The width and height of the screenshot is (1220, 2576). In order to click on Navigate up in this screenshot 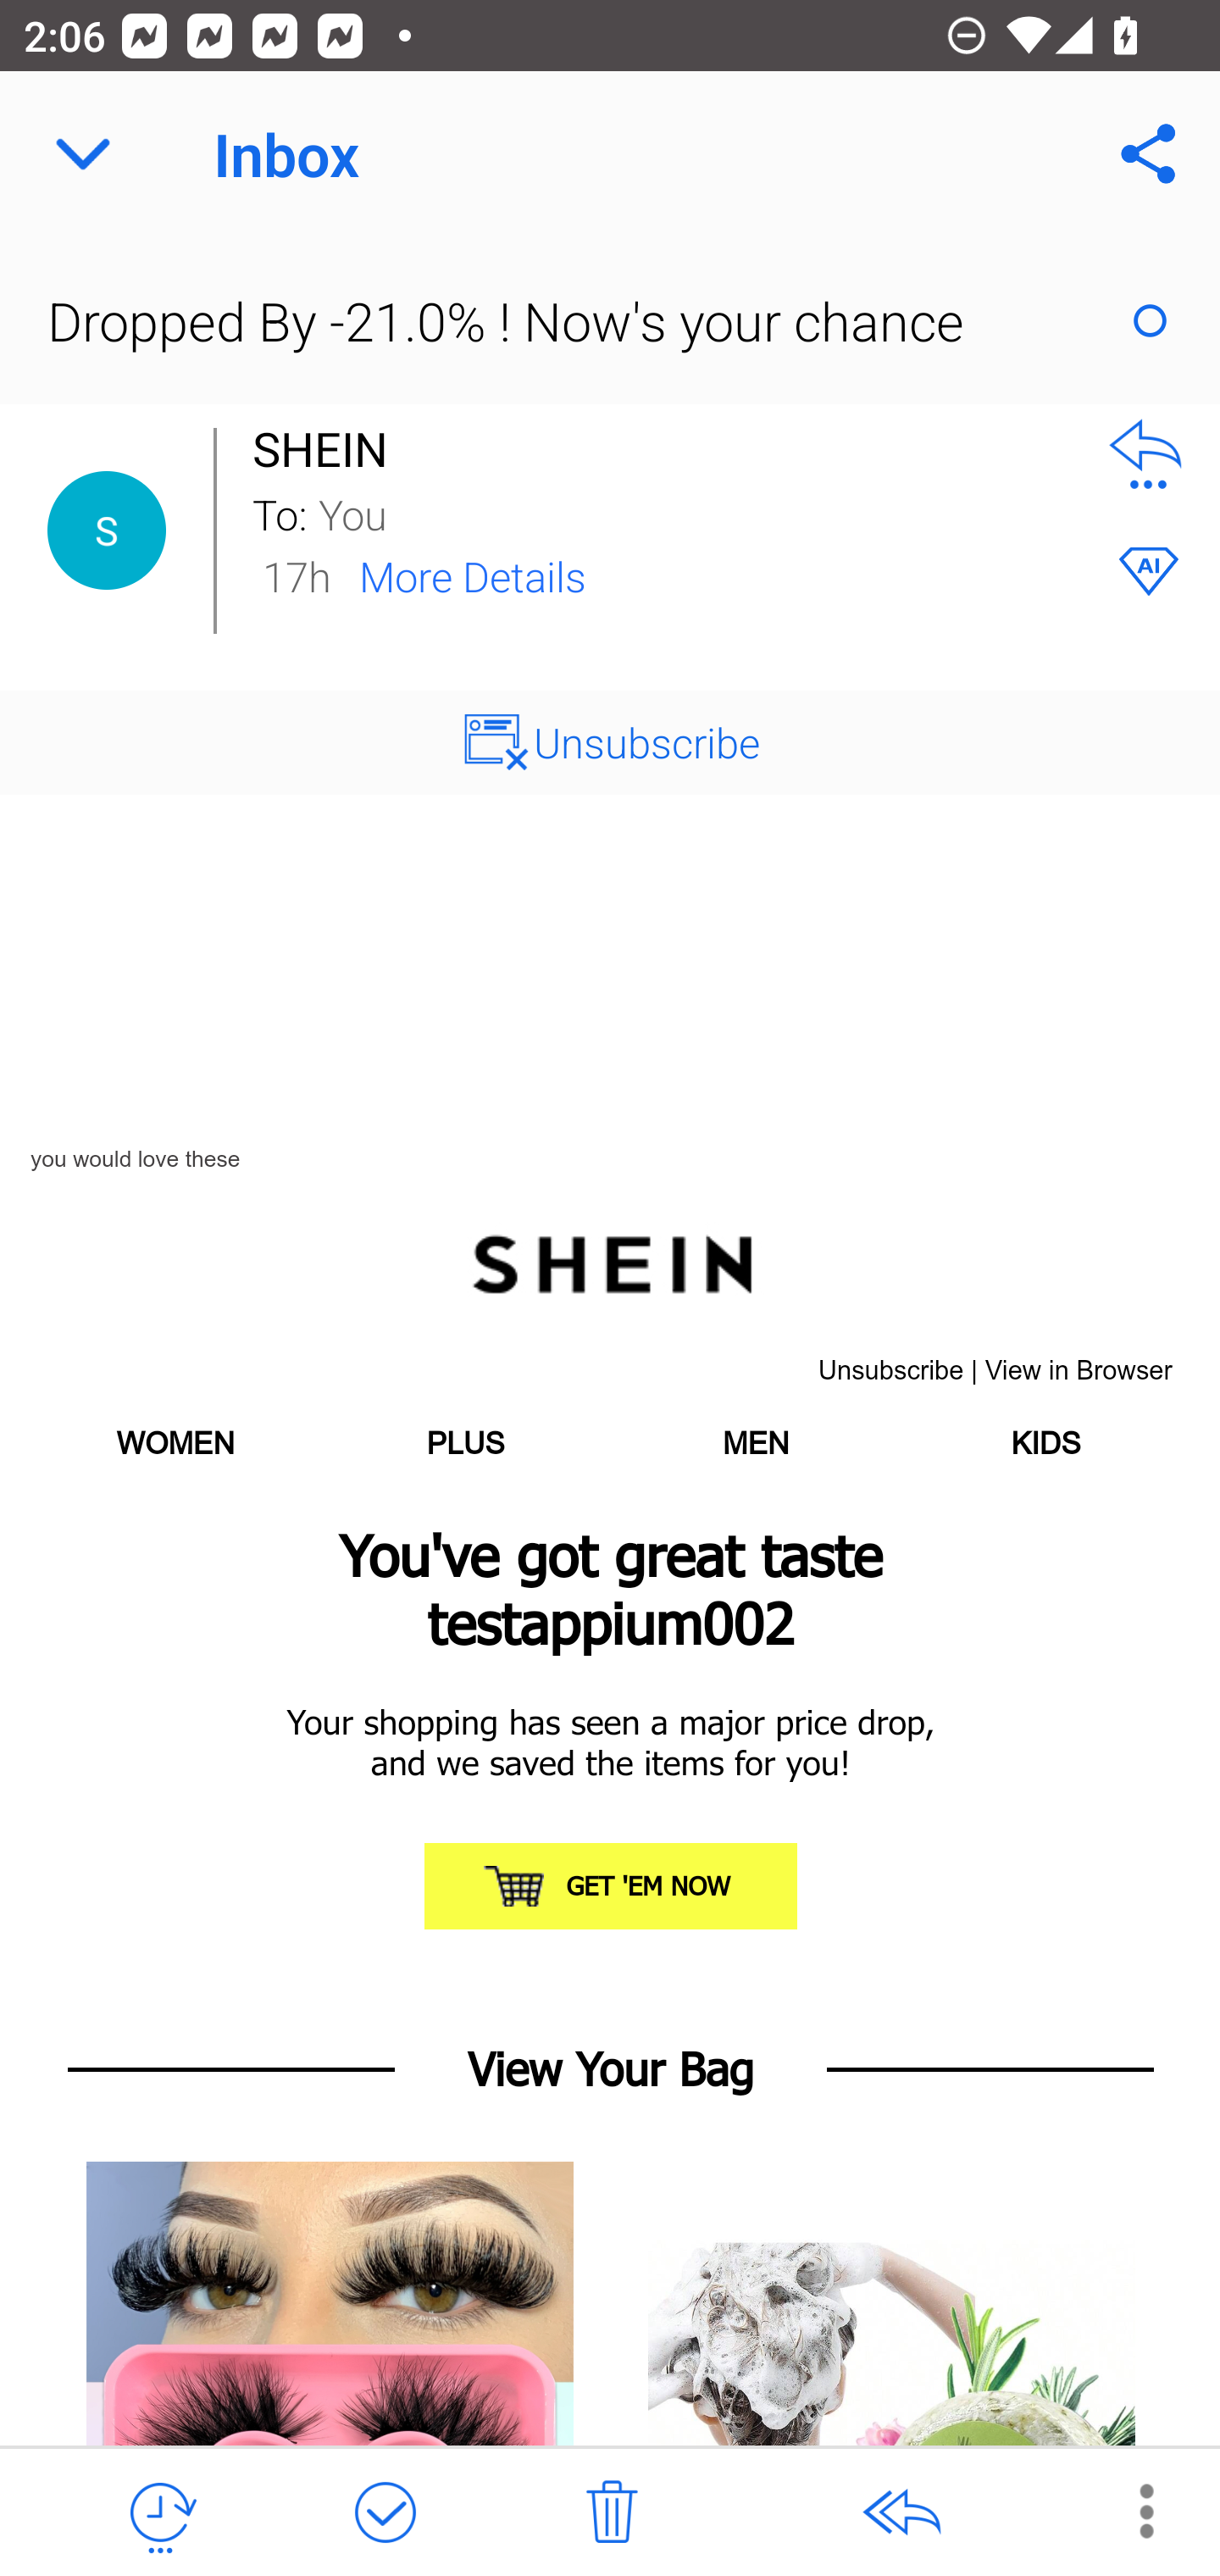, I will do `click(83, 154)`.